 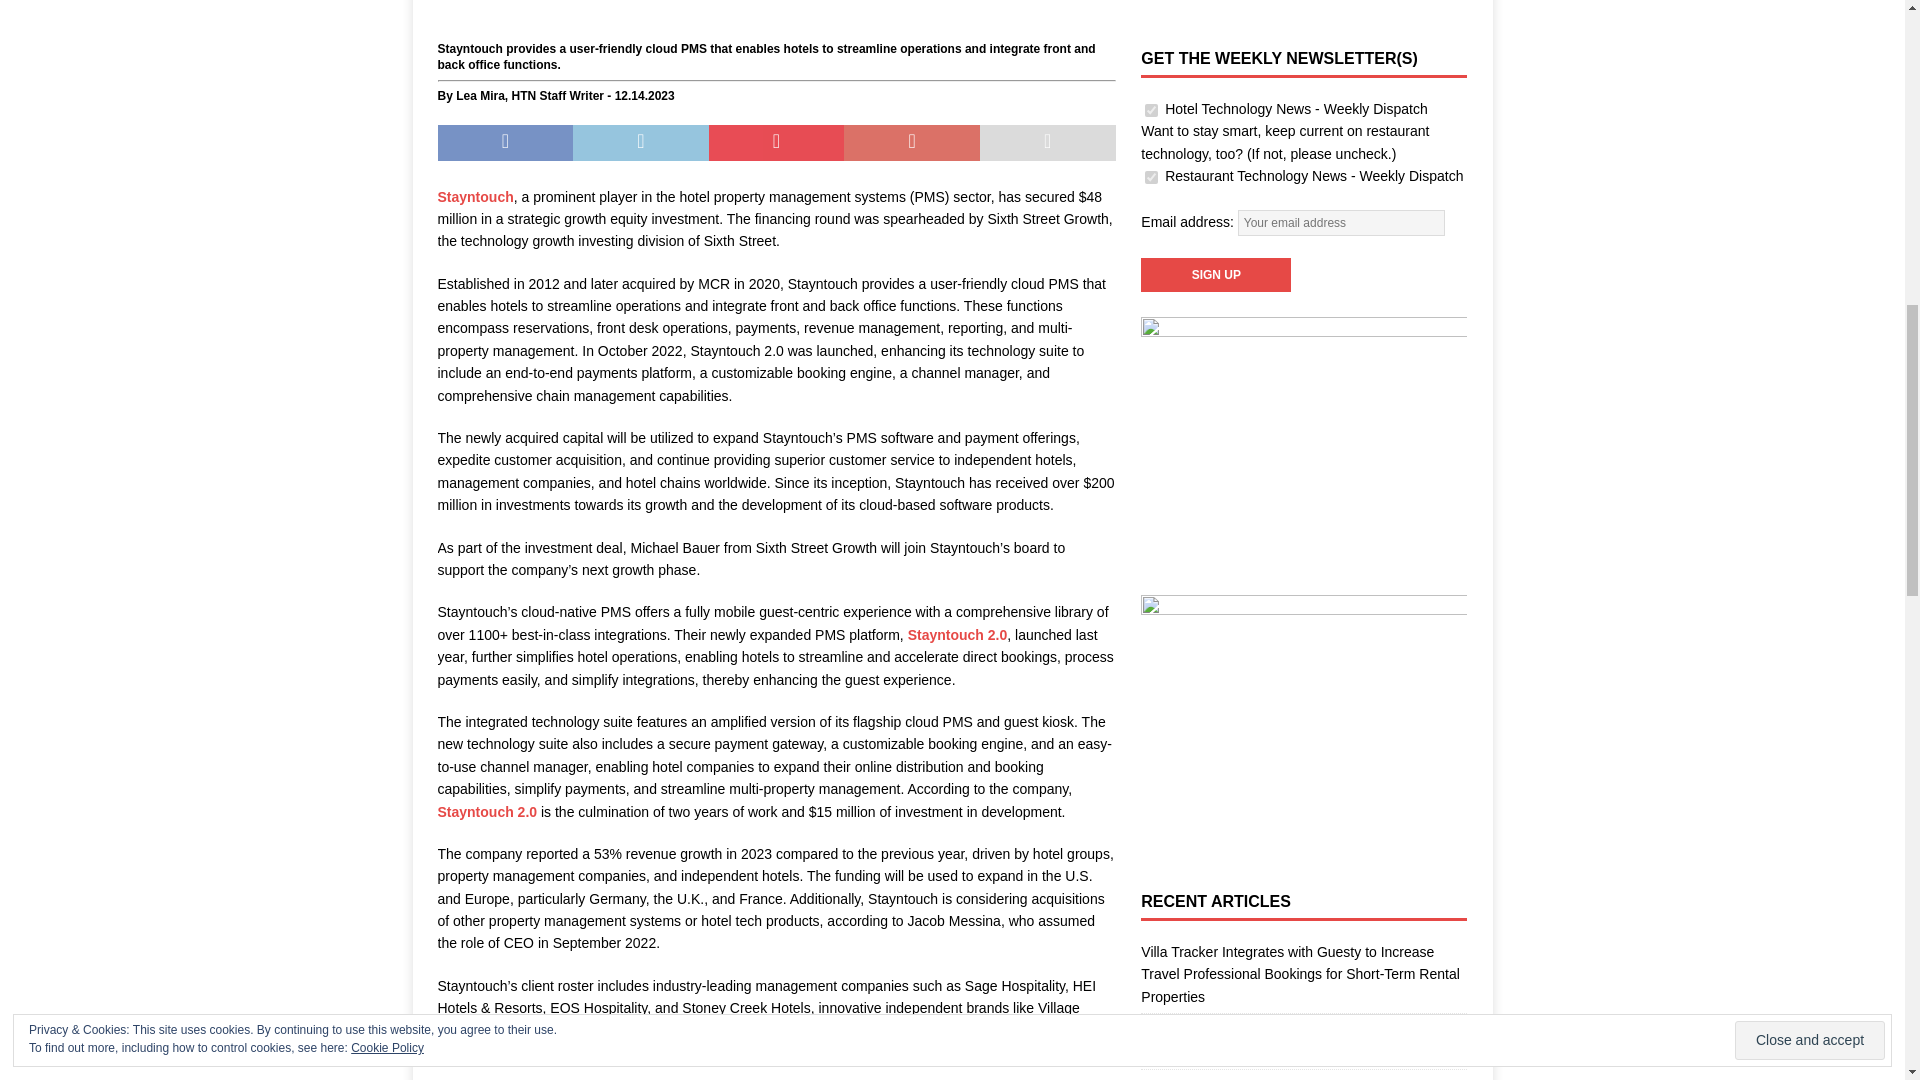 What do you see at coordinates (958, 634) in the screenshot?
I see `Stayntouch 2.0` at bounding box center [958, 634].